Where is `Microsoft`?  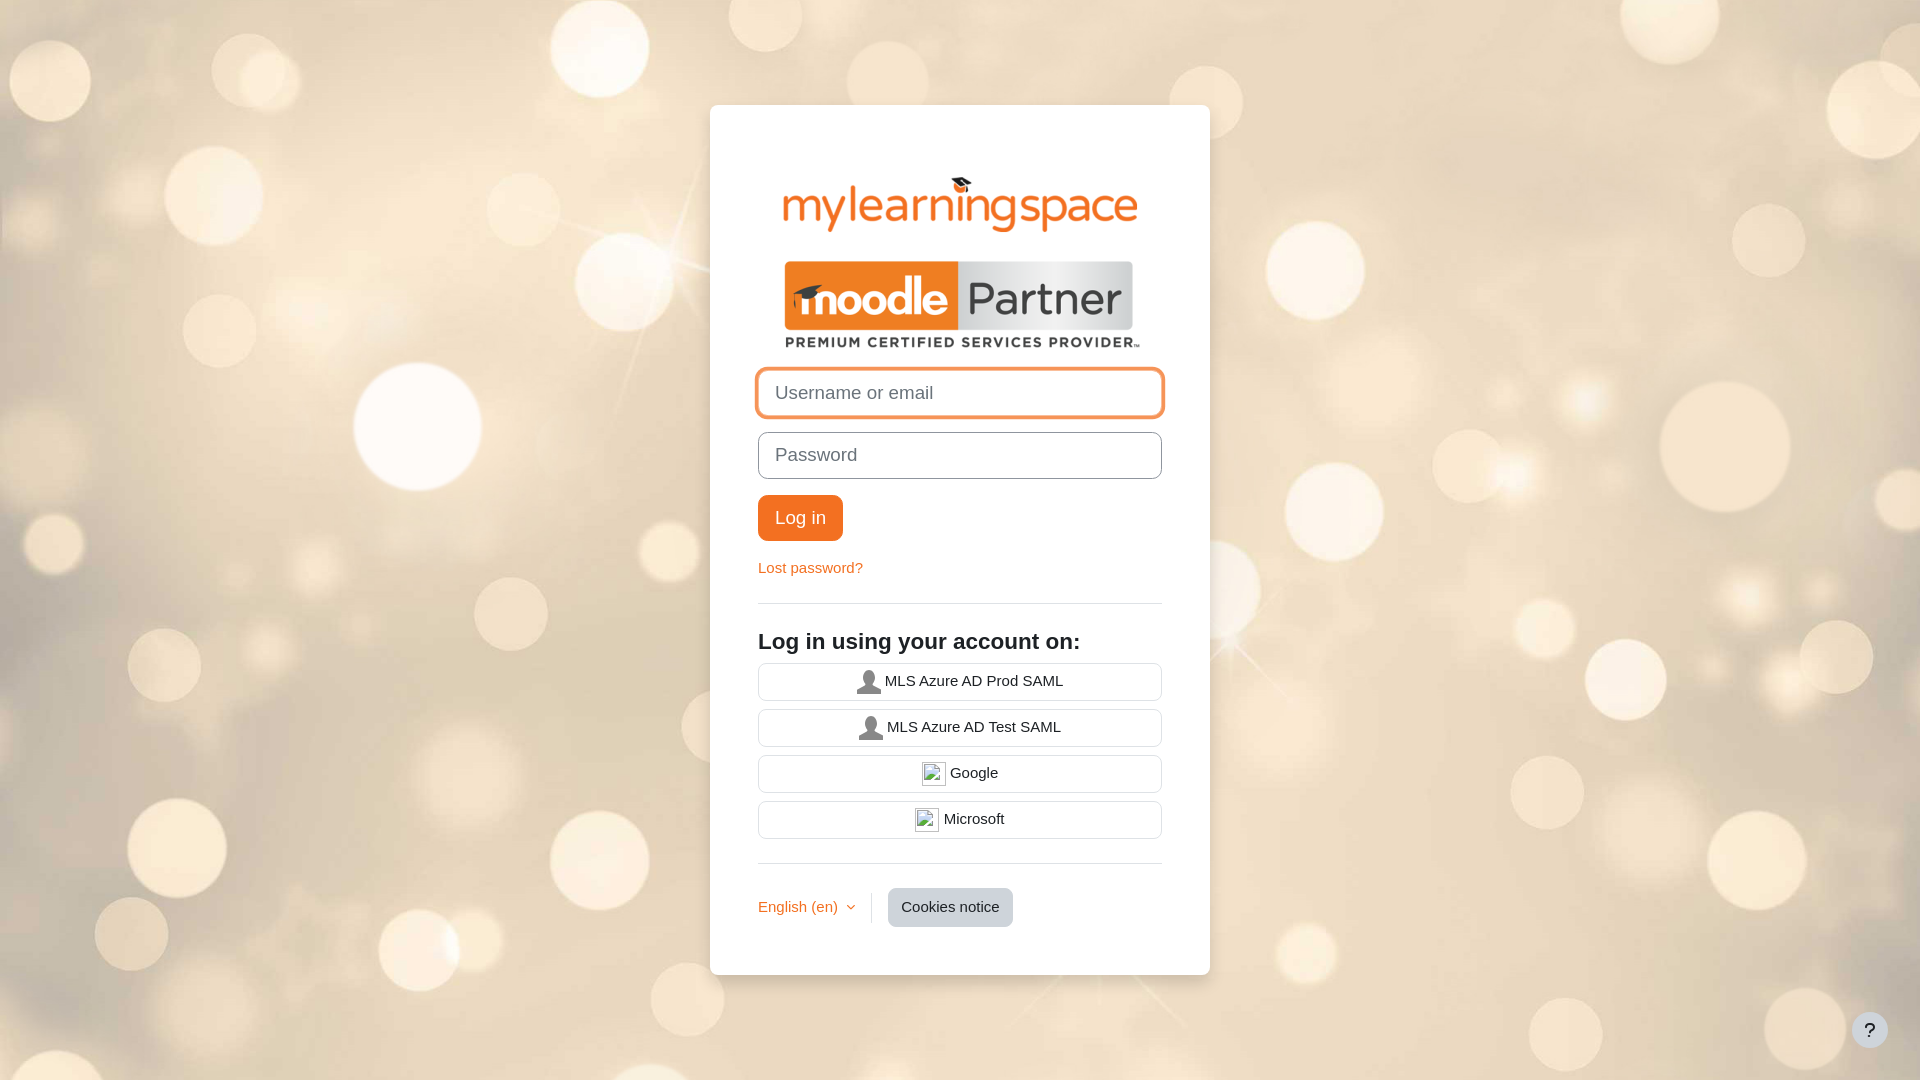
Microsoft is located at coordinates (960, 820).